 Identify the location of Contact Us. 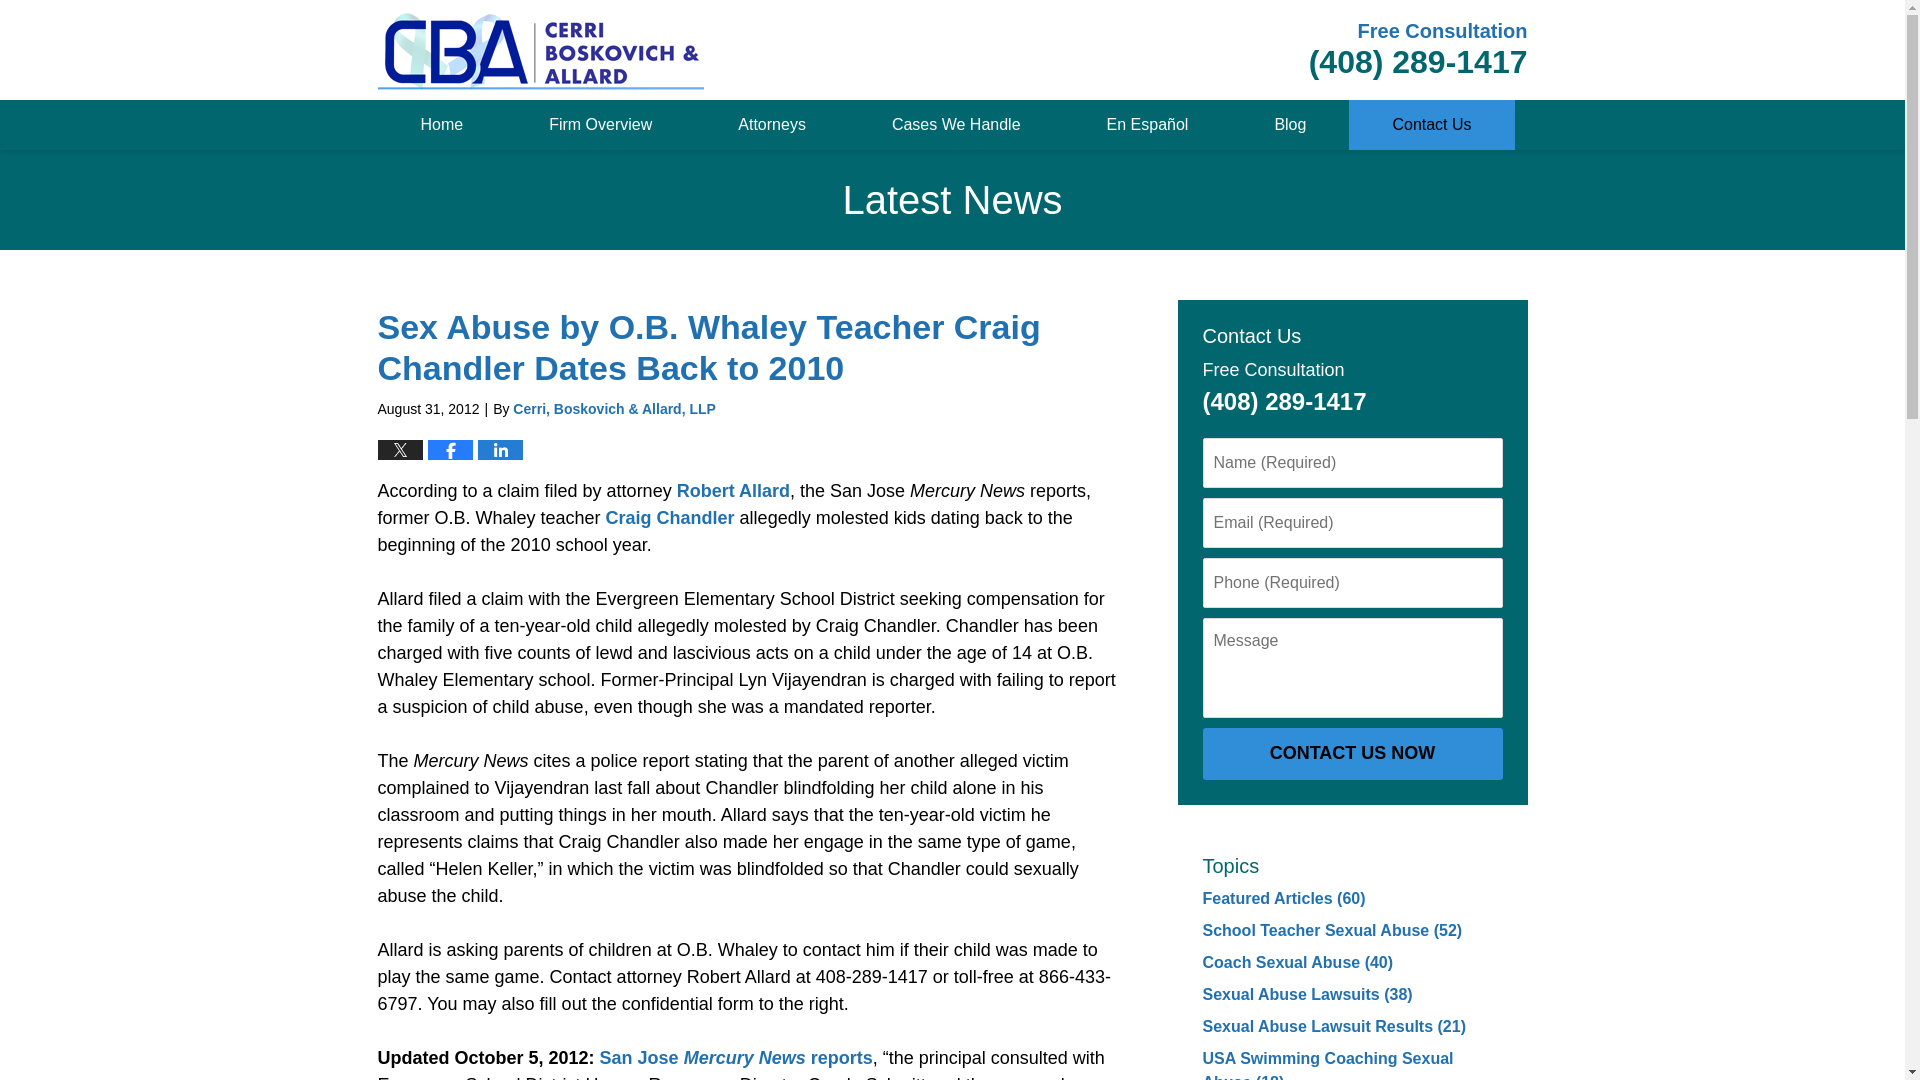
(1432, 125).